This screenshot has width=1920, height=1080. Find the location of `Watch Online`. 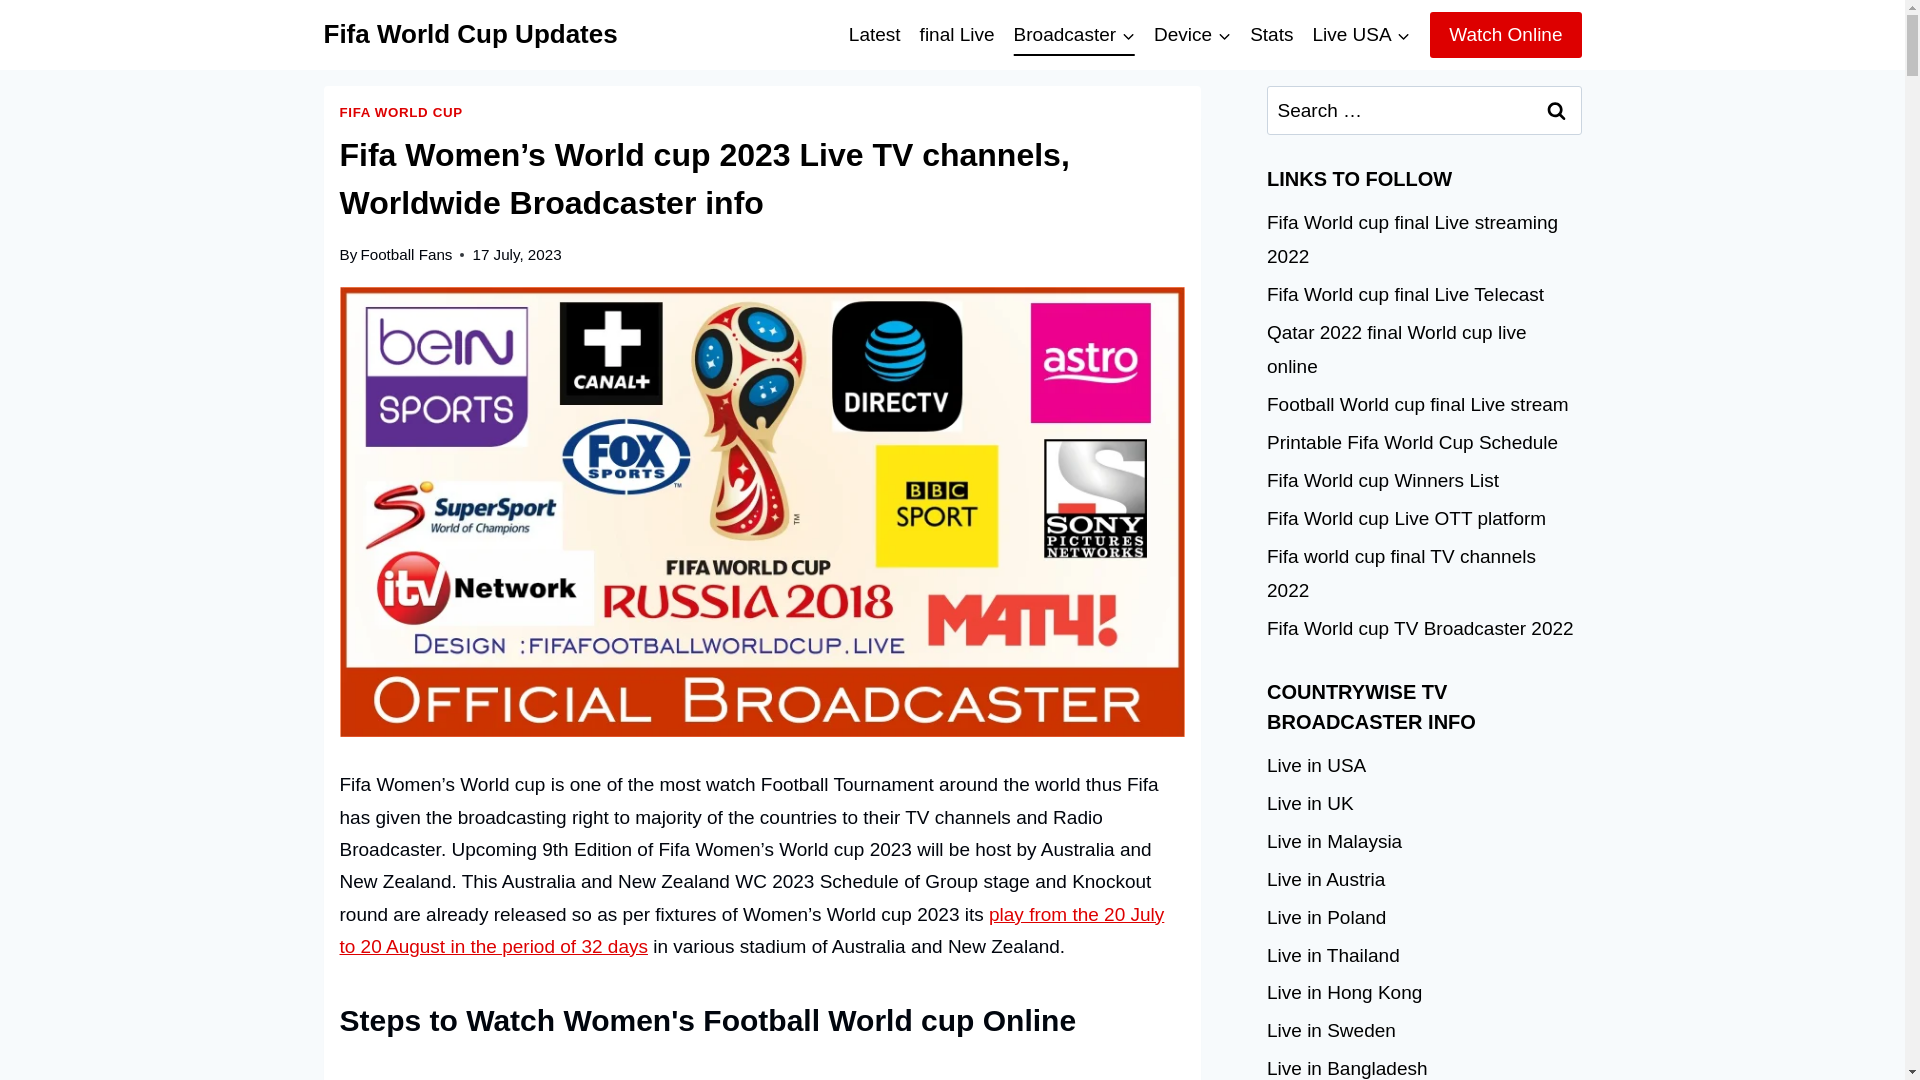

Watch Online is located at coordinates (1505, 34).